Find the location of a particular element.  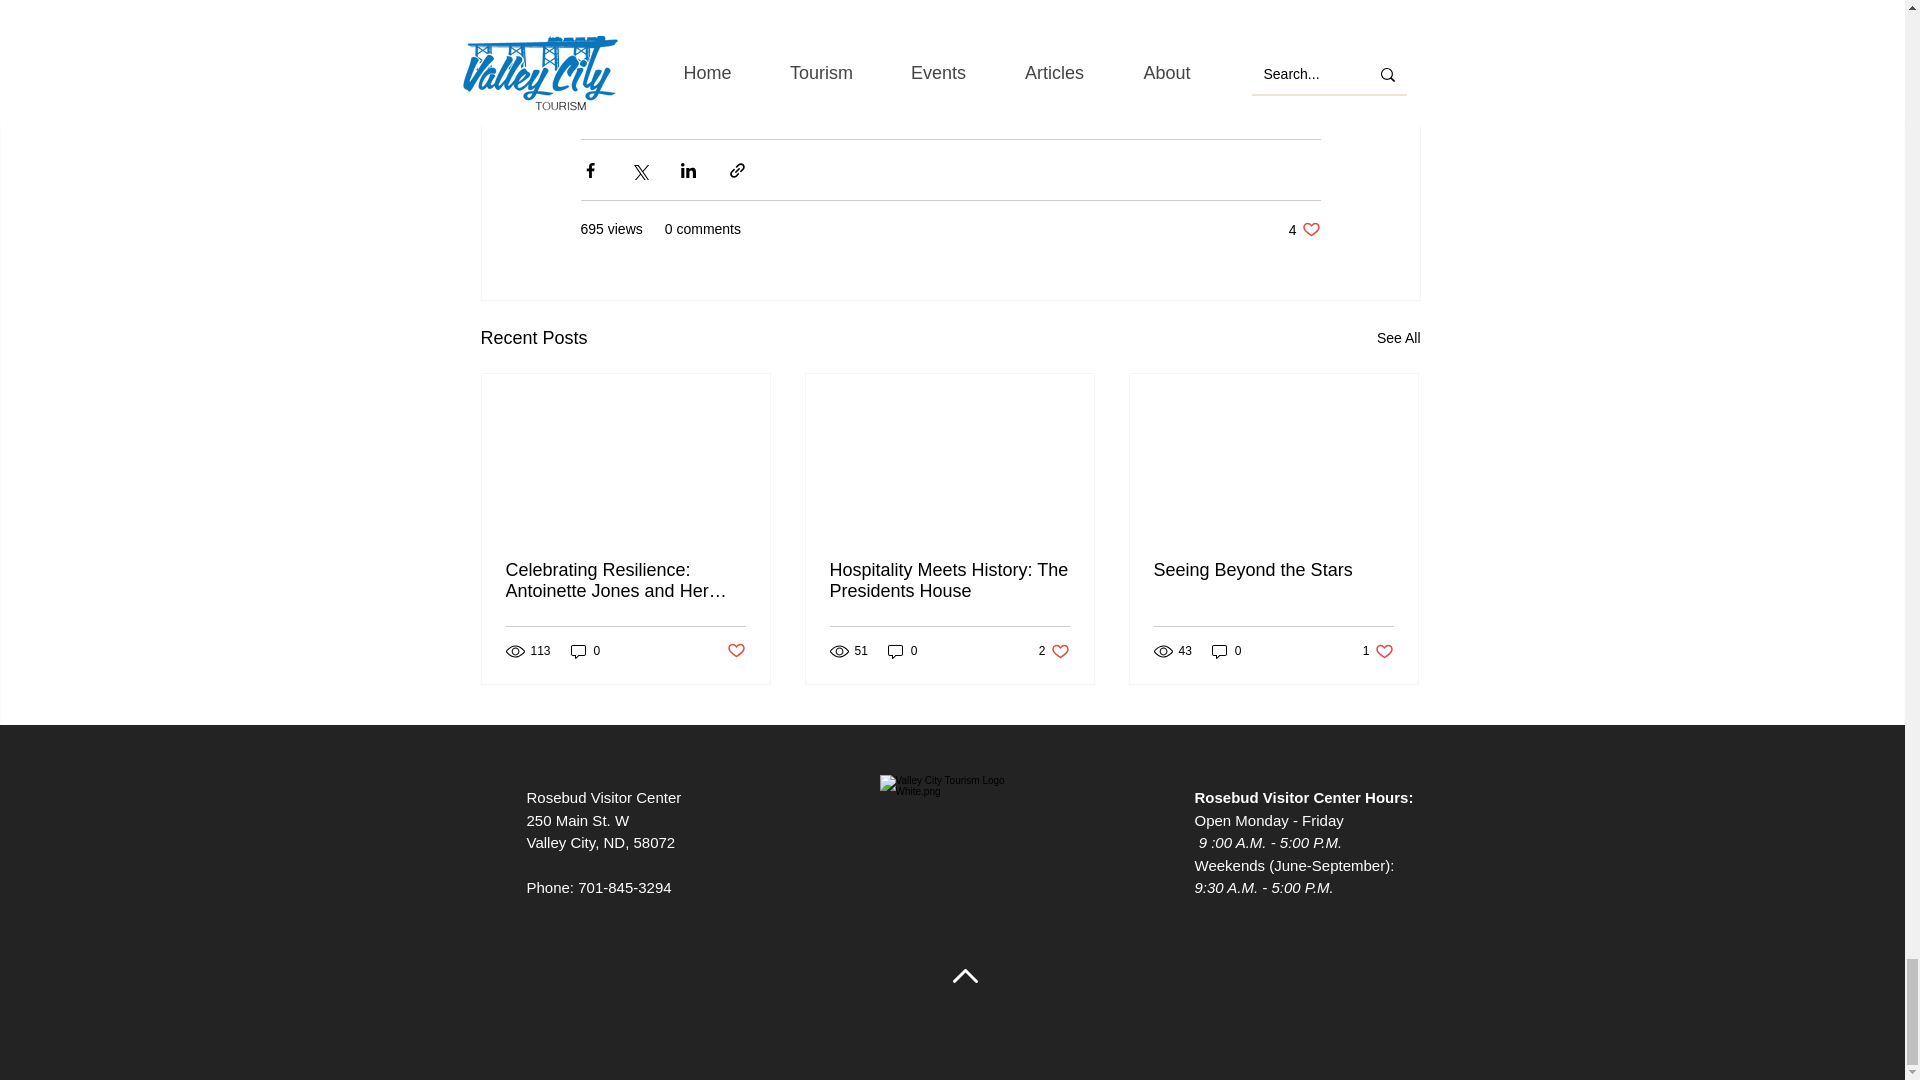

See All is located at coordinates (1398, 338).